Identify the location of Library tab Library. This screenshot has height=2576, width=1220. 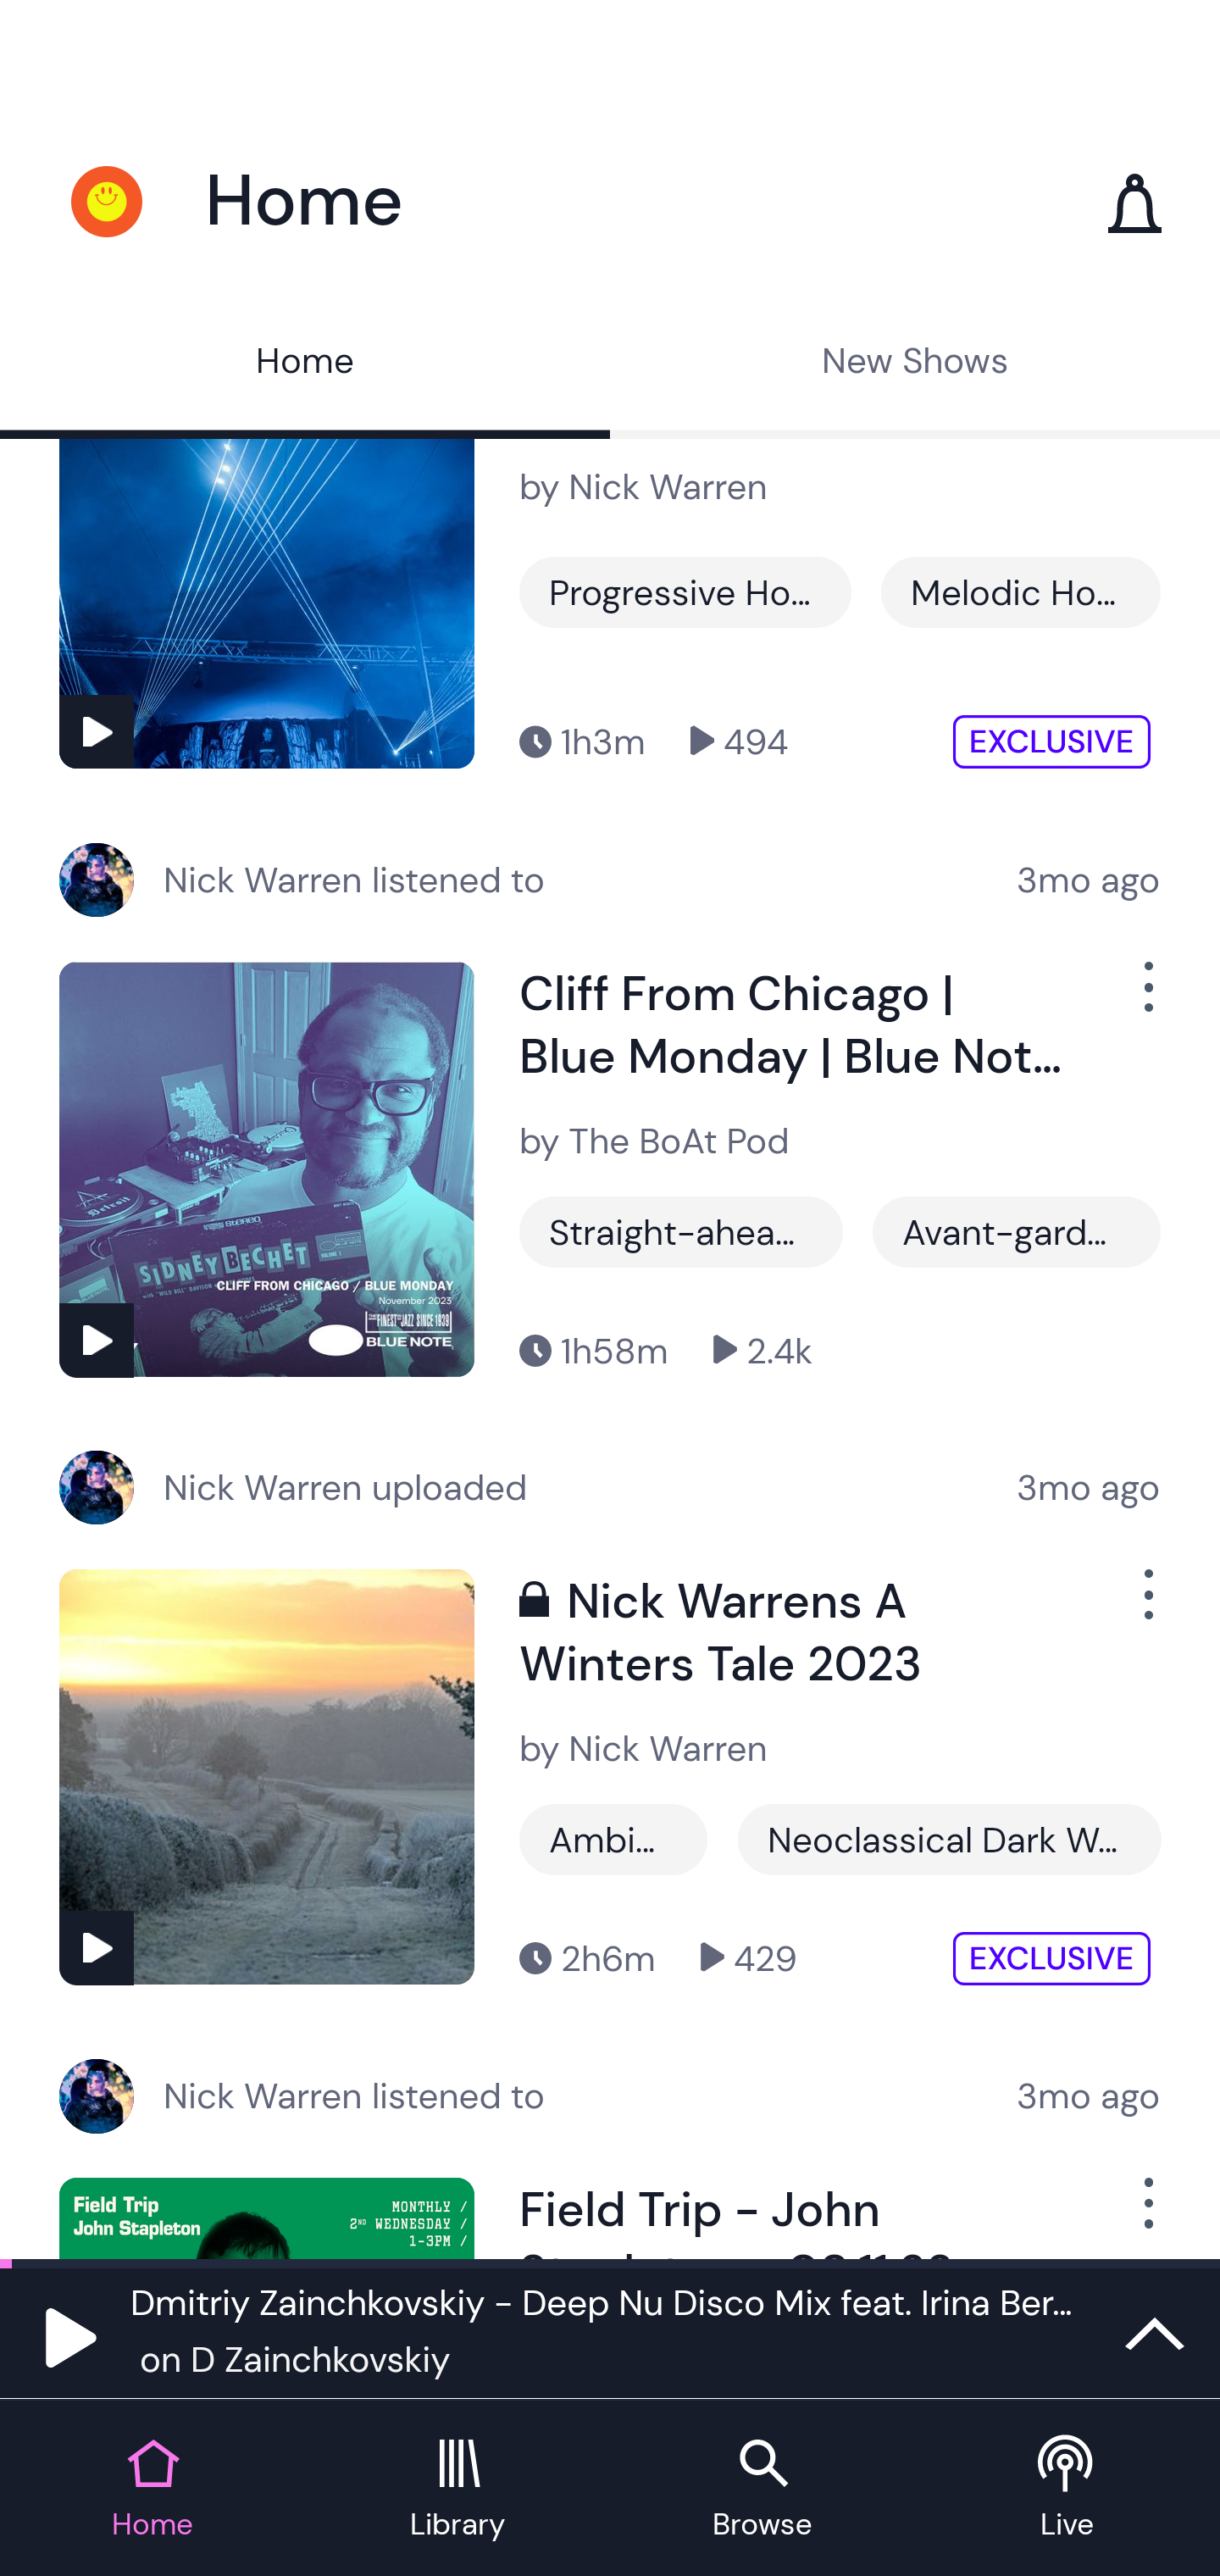
(457, 2490).